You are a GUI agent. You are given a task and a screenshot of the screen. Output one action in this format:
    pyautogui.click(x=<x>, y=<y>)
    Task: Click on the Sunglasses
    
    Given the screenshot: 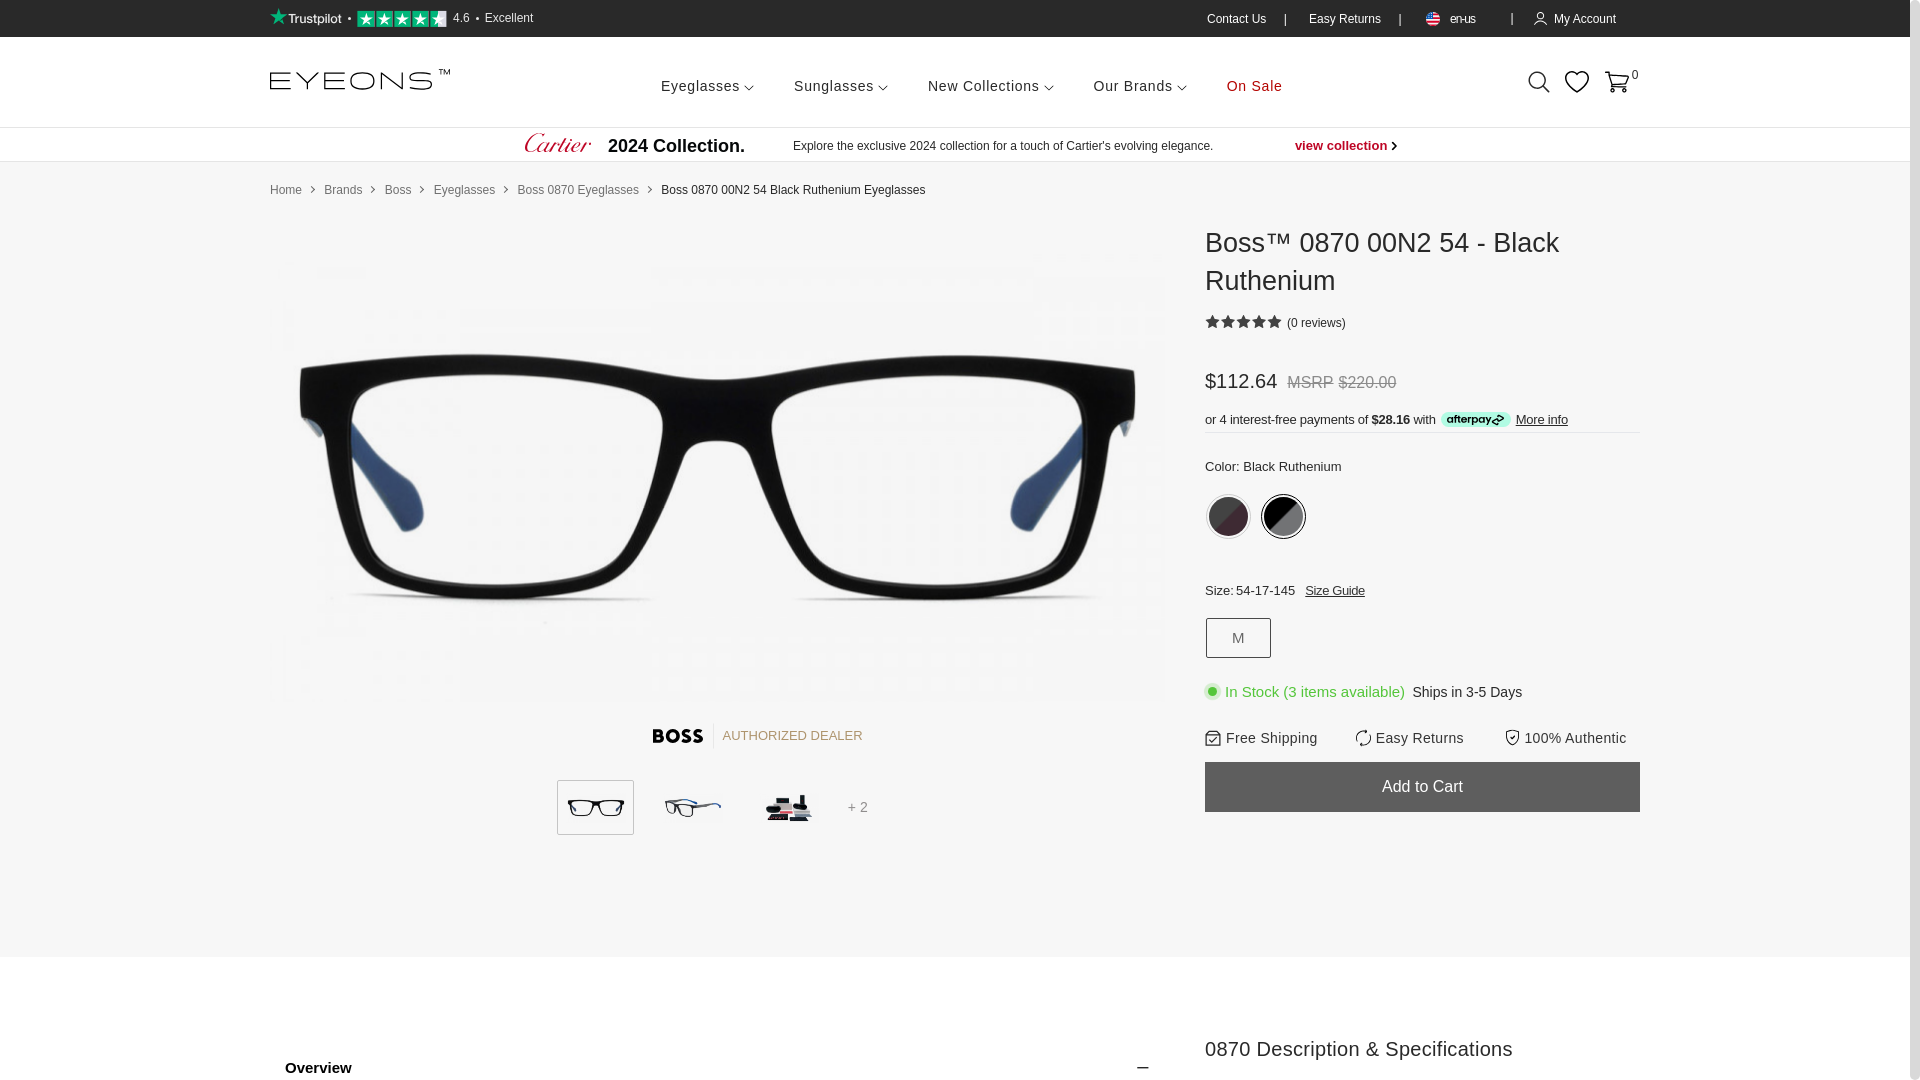 What is the action you would take?
    pyautogui.click(x=840, y=82)
    